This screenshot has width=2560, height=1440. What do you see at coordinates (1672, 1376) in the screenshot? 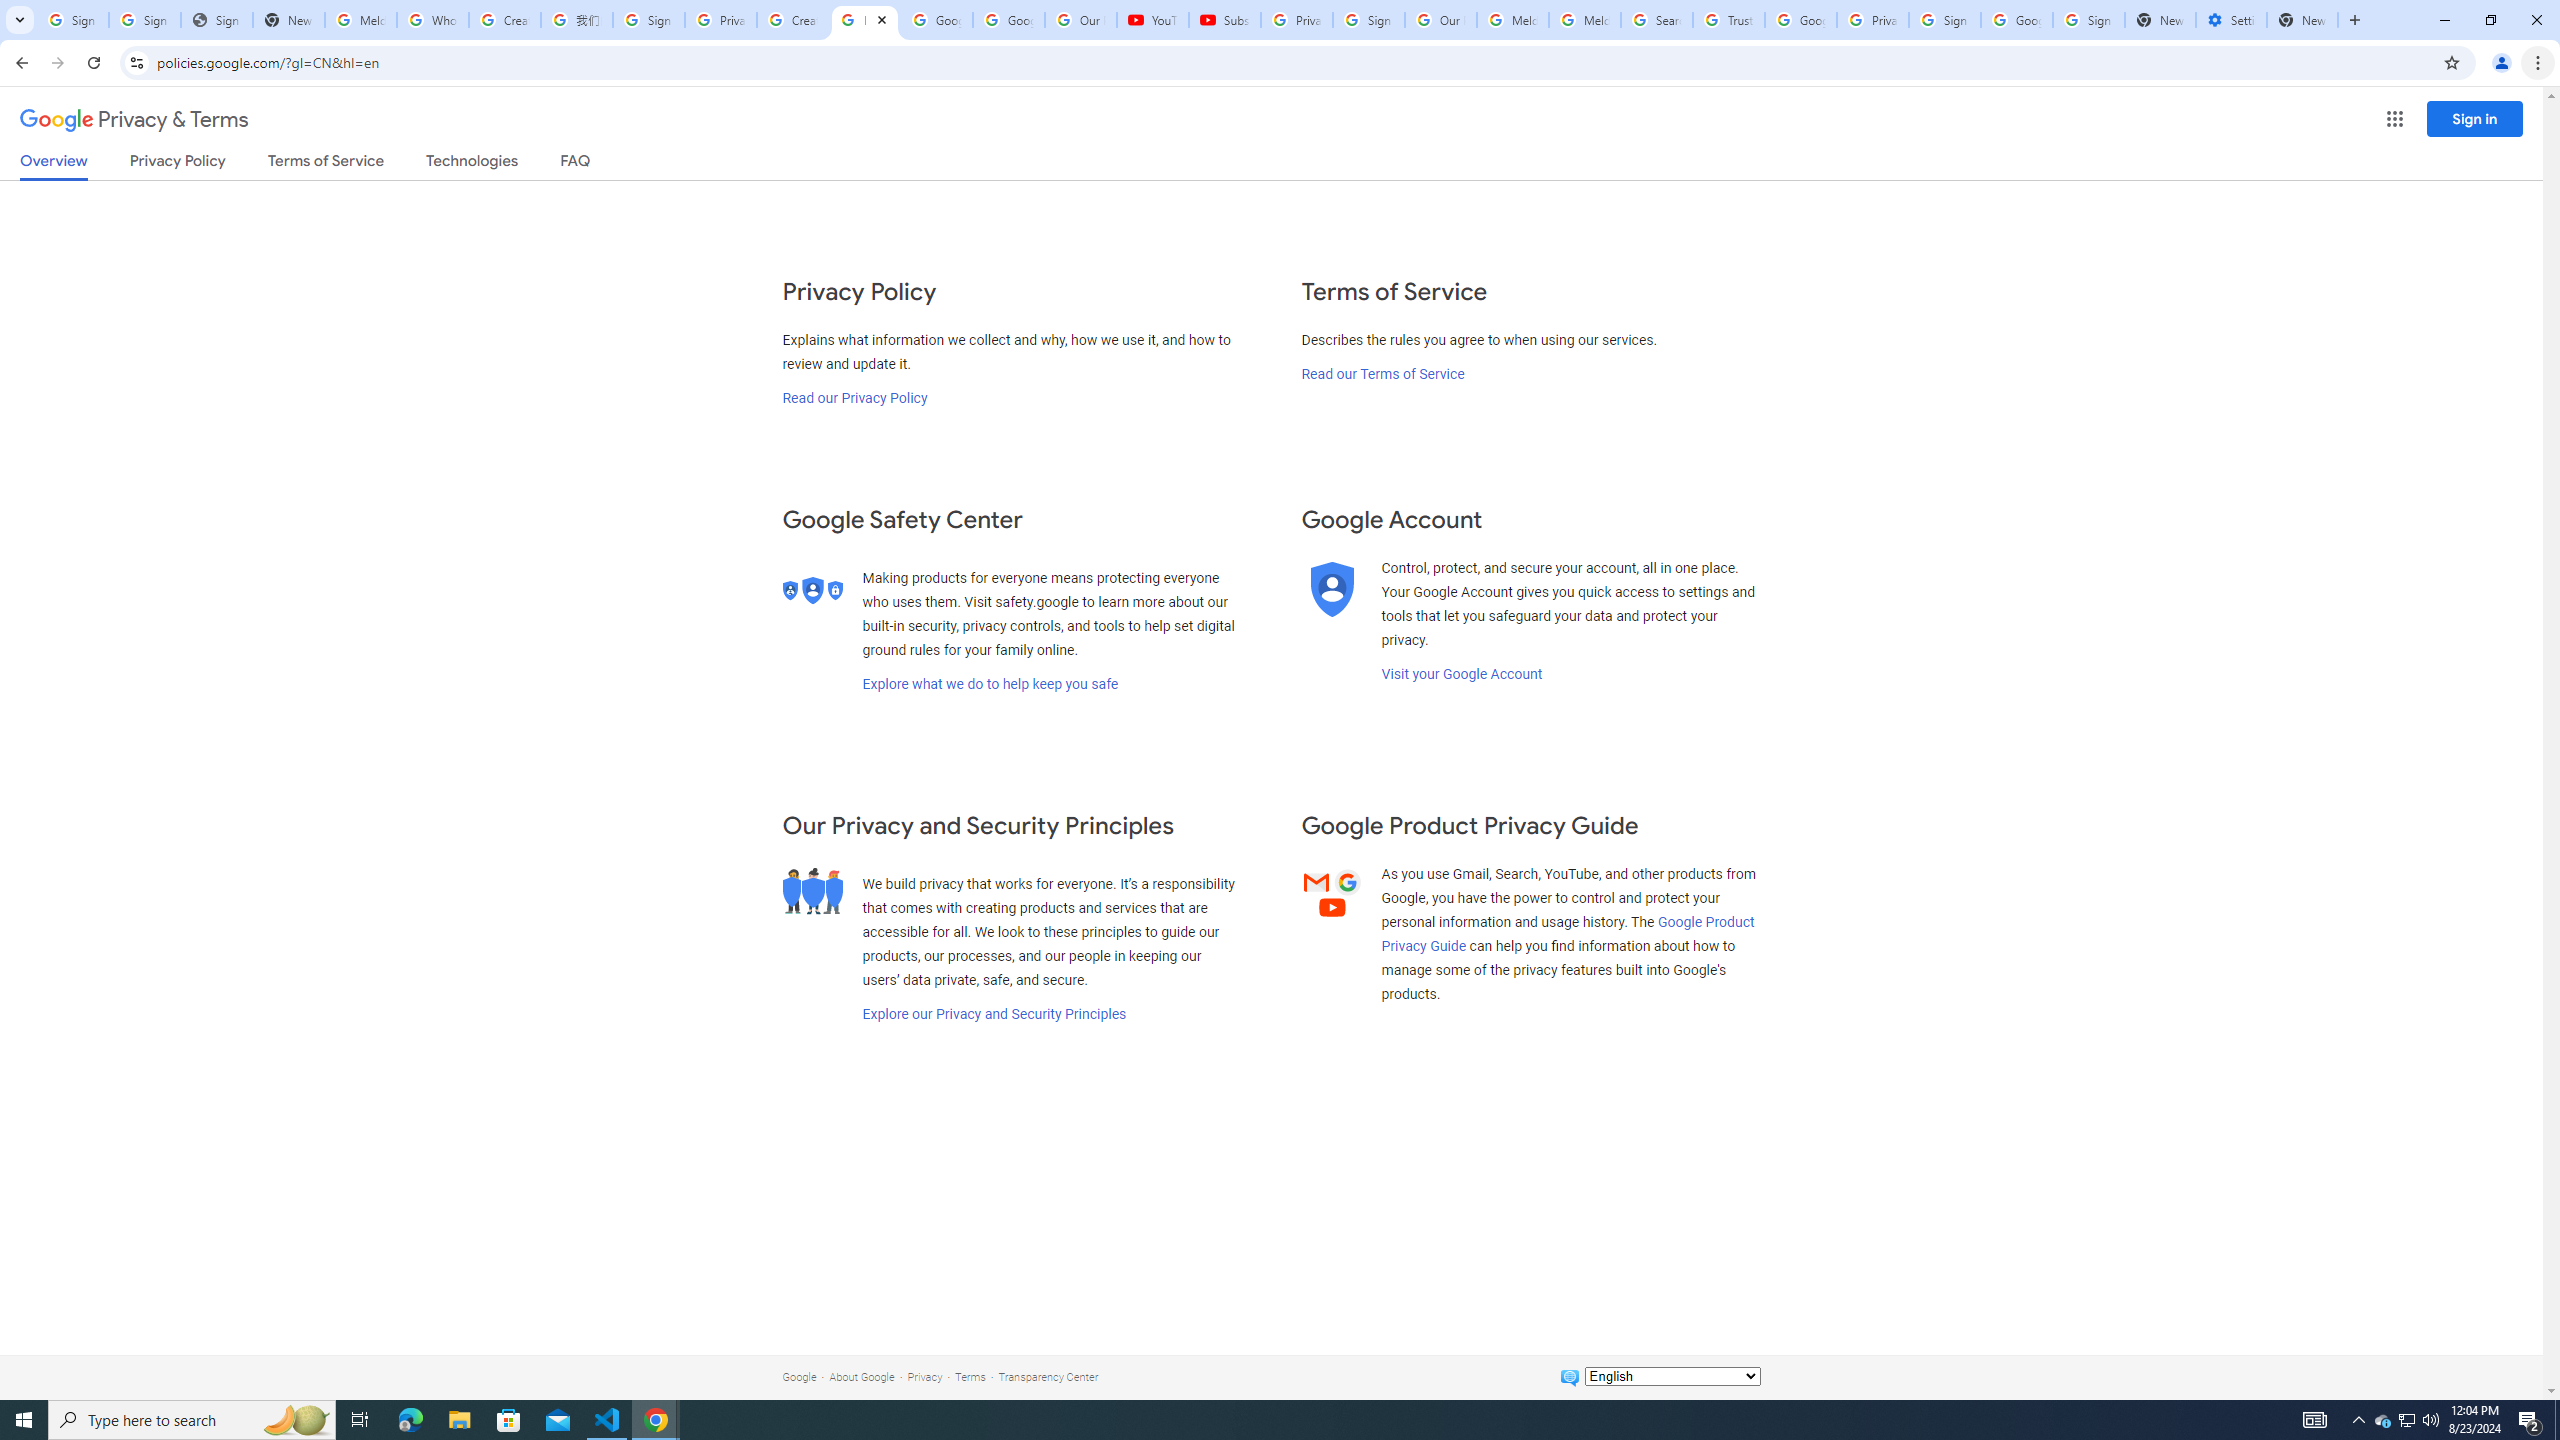
I see `Change language:` at bounding box center [1672, 1376].